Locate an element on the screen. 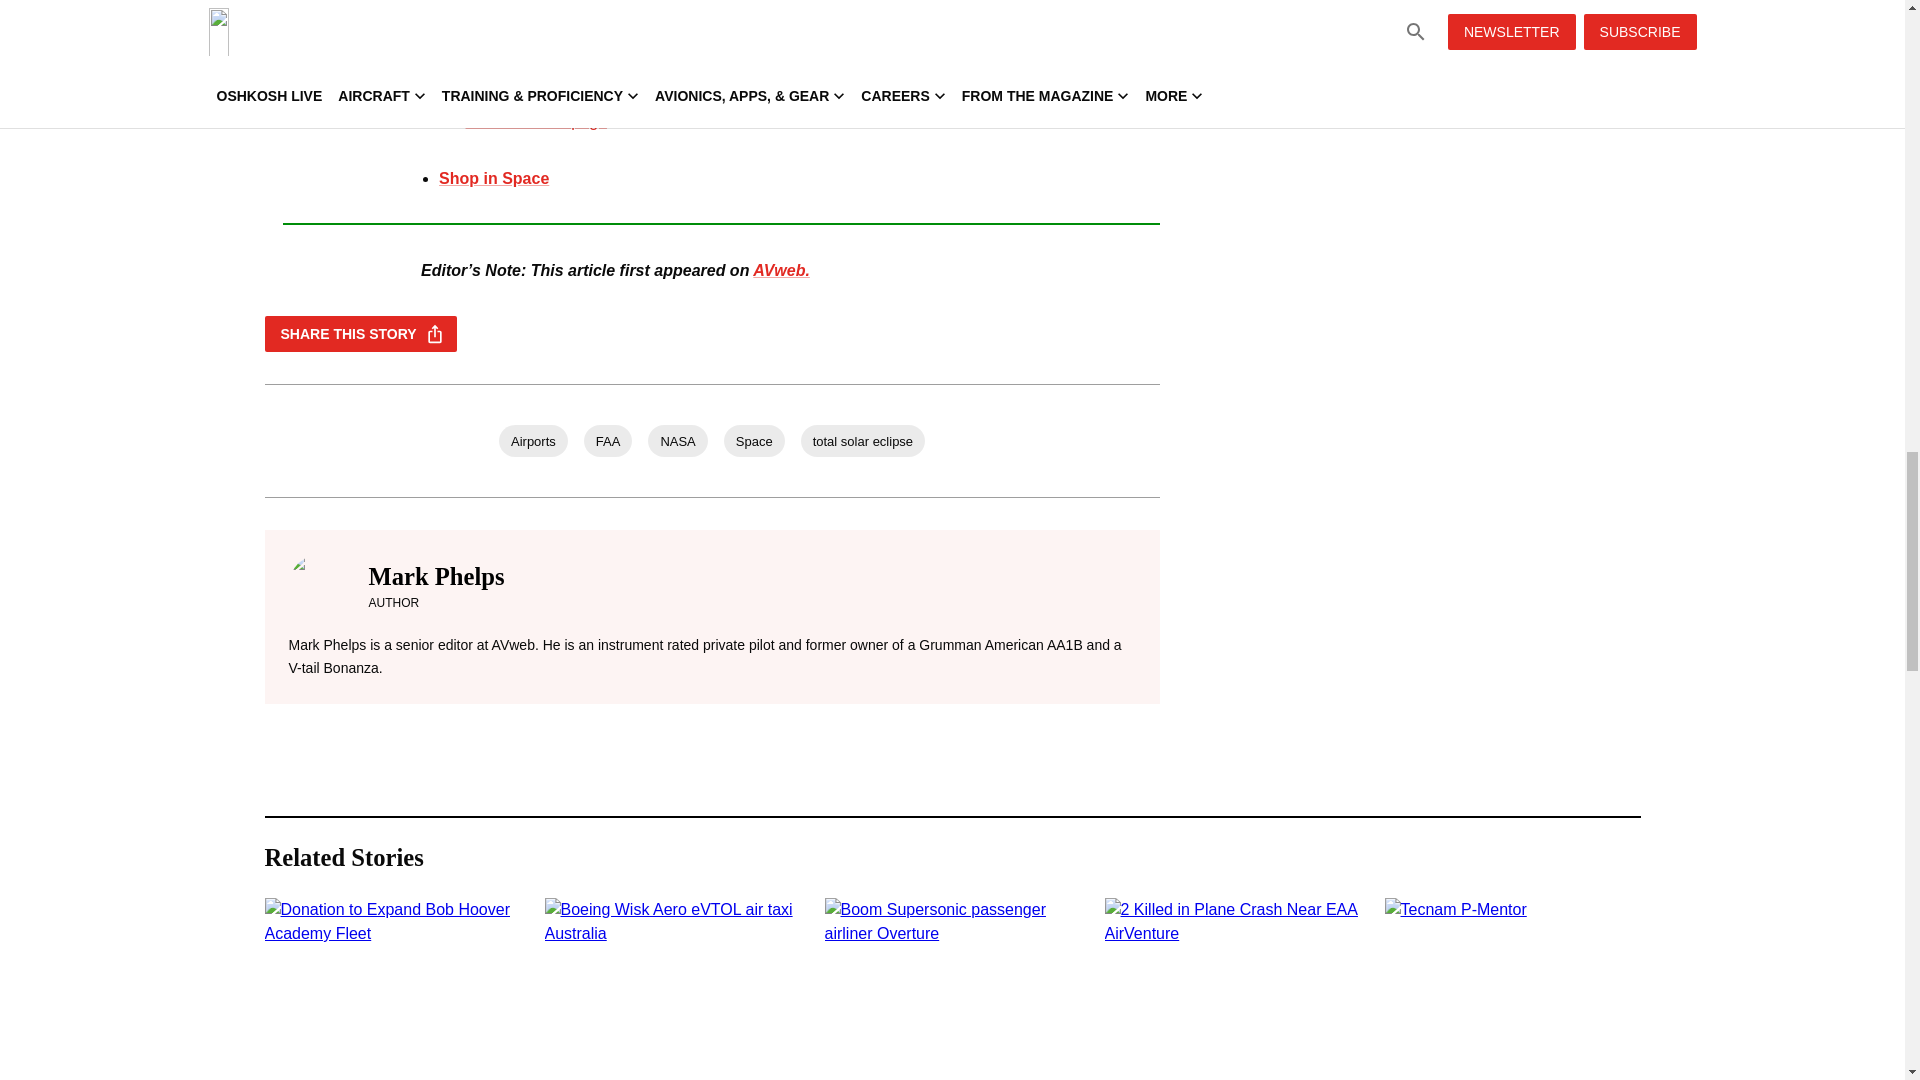  NASA is located at coordinates (677, 440).